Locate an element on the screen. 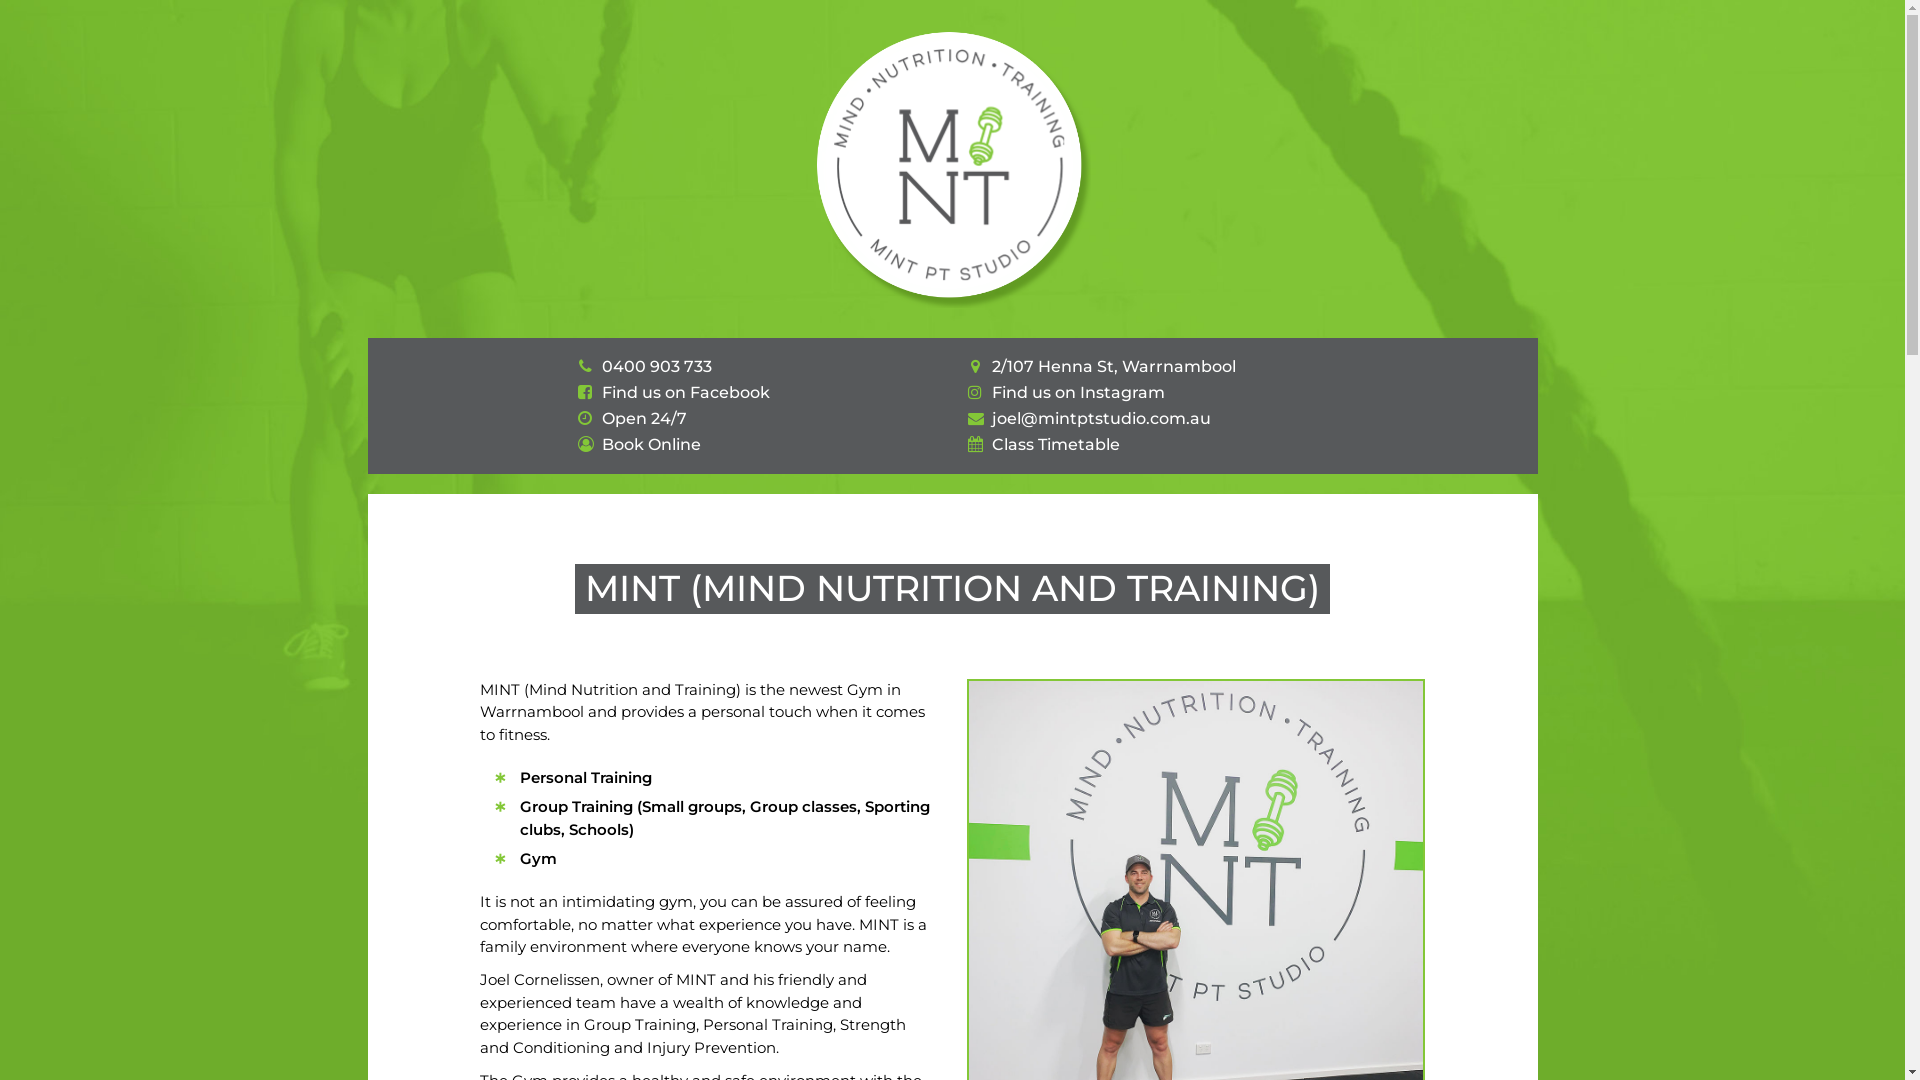 The width and height of the screenshot is (1920, 1080). Book Online is located at coordinates (652, 444).